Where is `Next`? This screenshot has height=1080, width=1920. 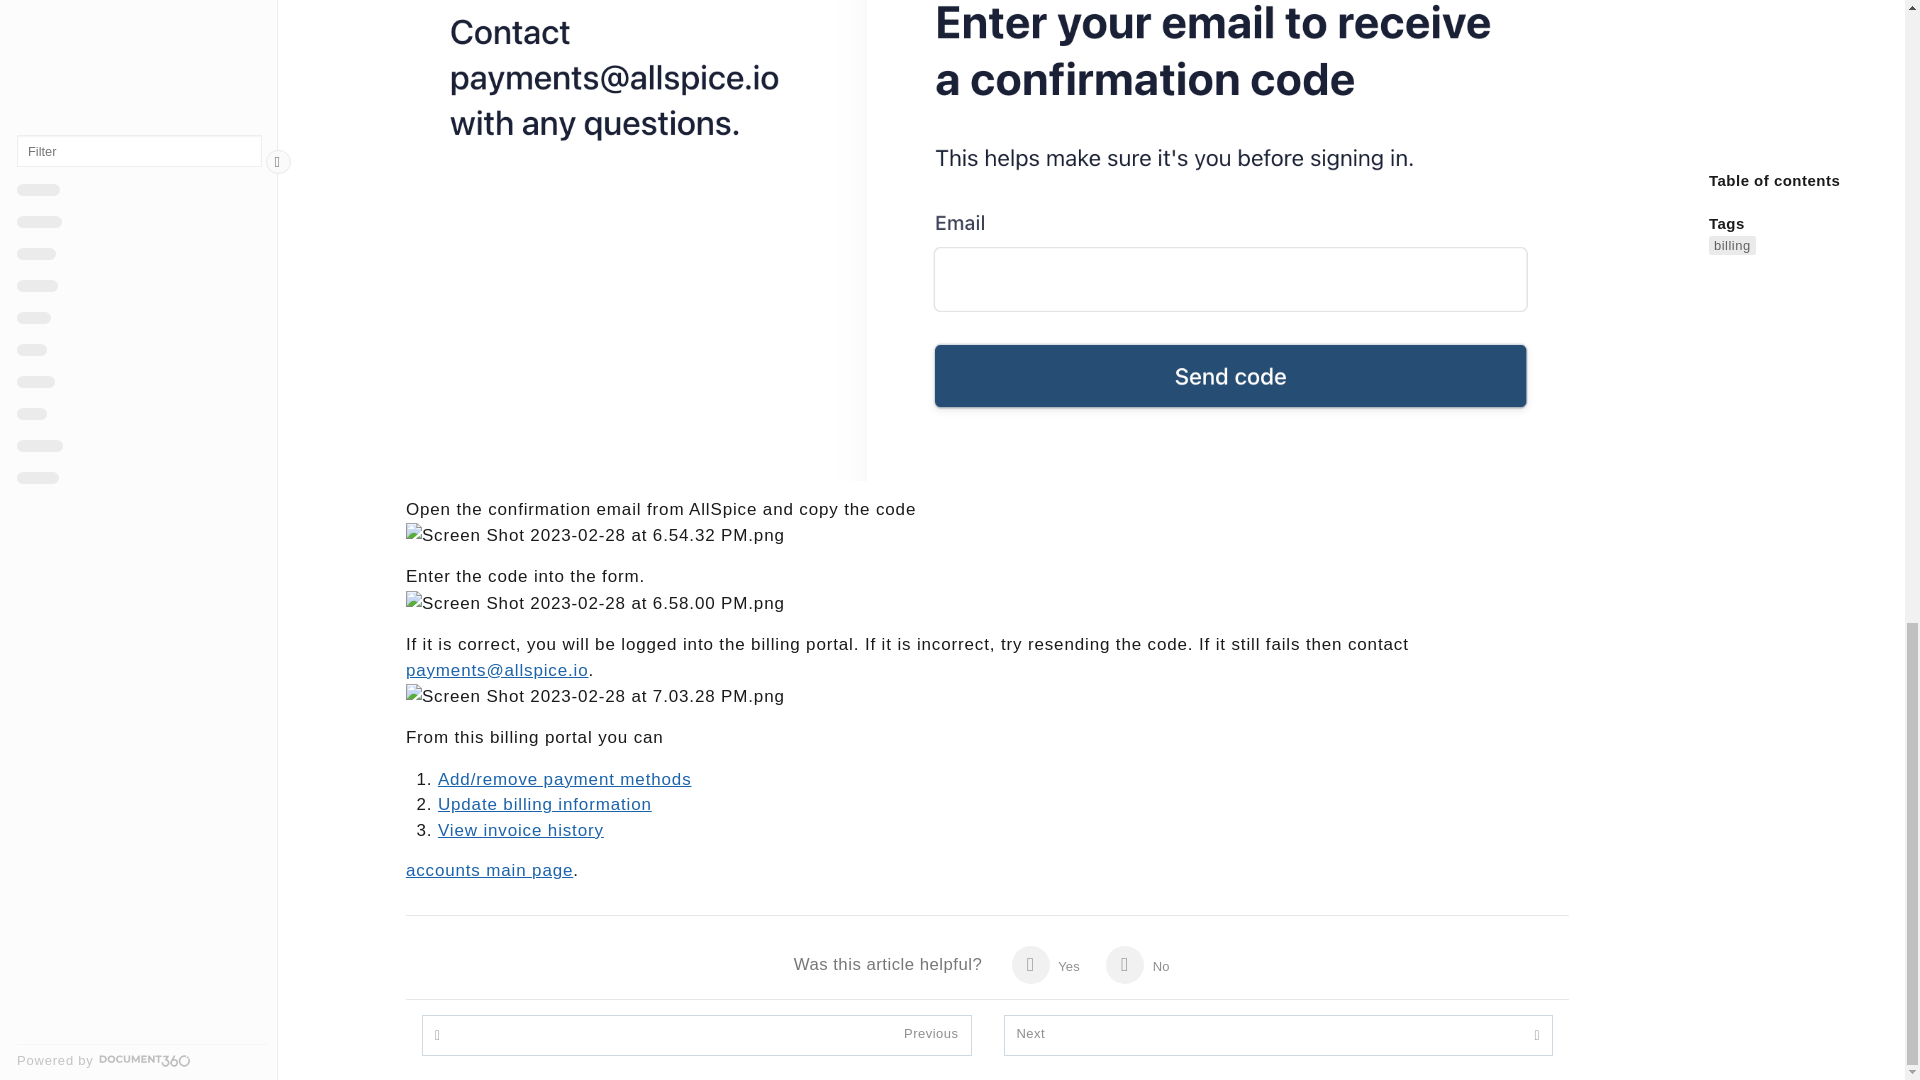
Next is located at coordinates (1030, 1034).